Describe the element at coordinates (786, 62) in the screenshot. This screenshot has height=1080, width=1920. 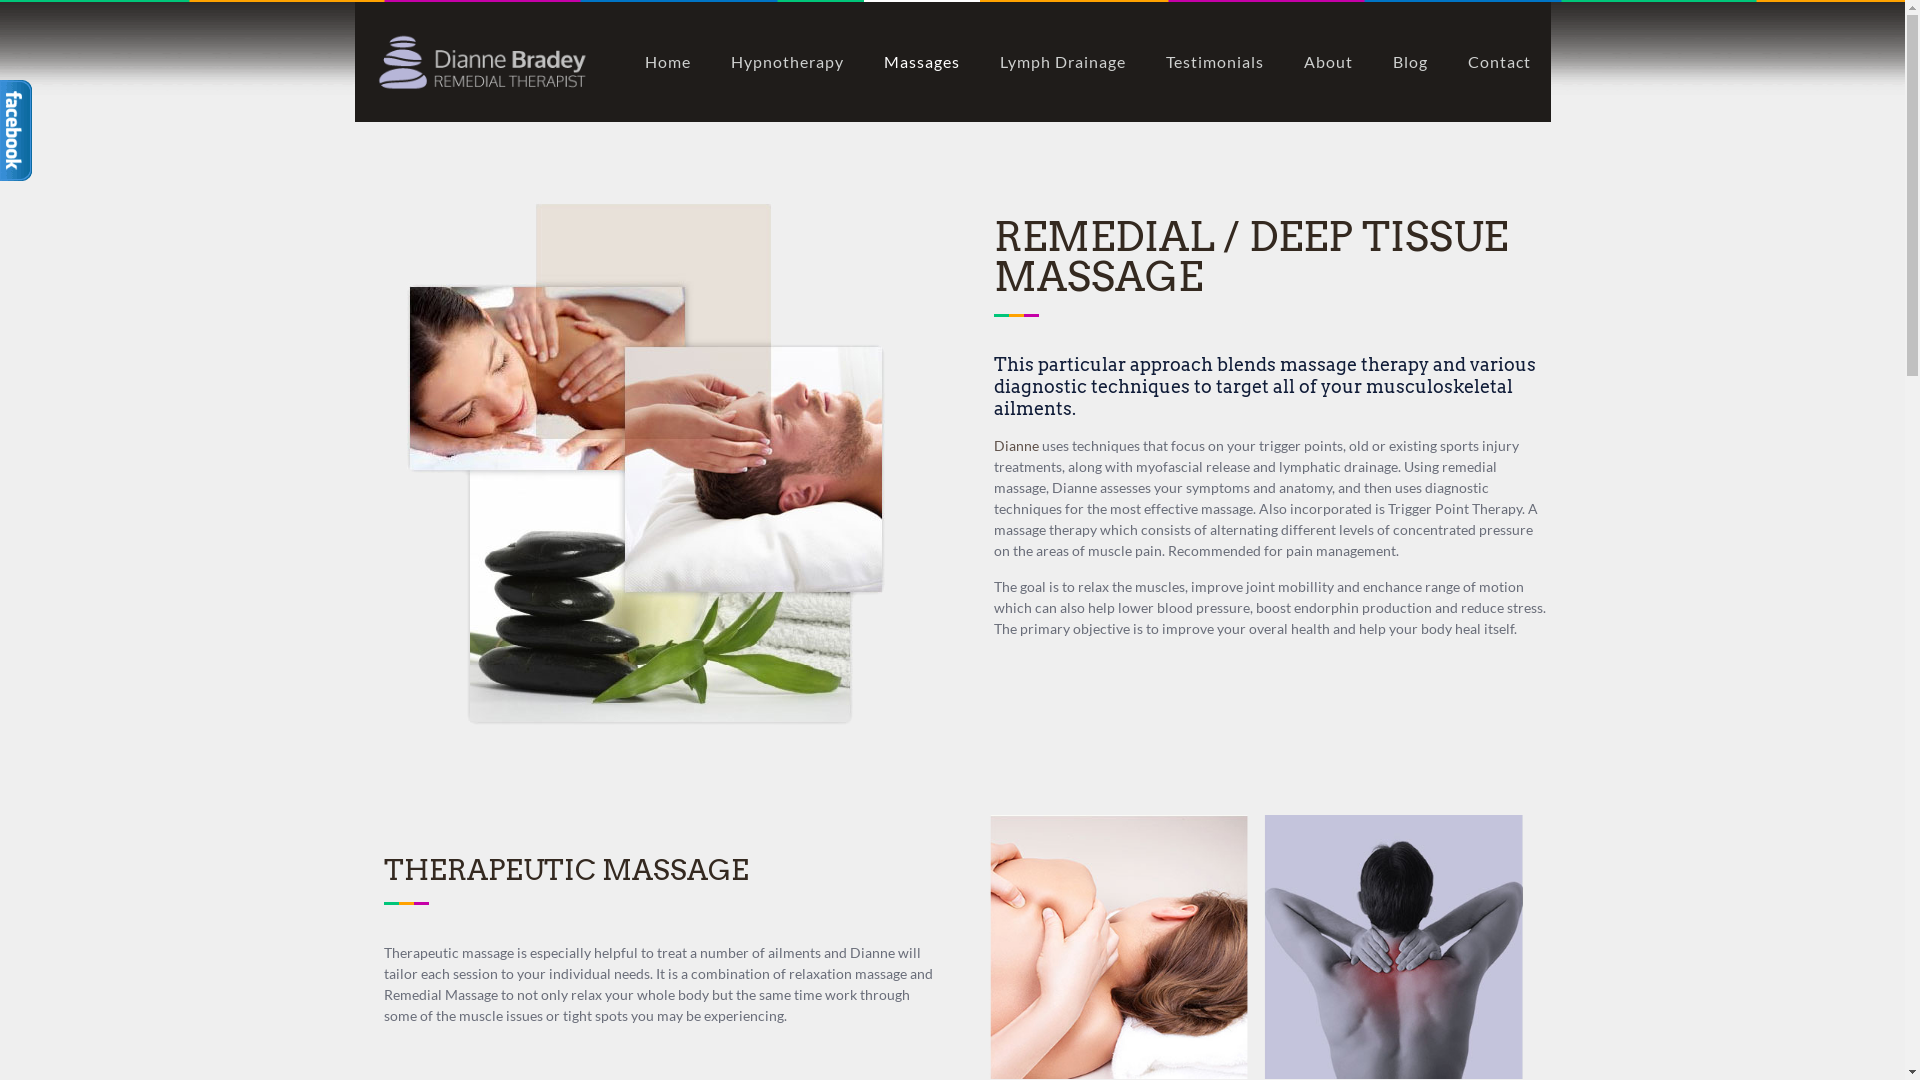
I see `Hypnotherapy` at that location.